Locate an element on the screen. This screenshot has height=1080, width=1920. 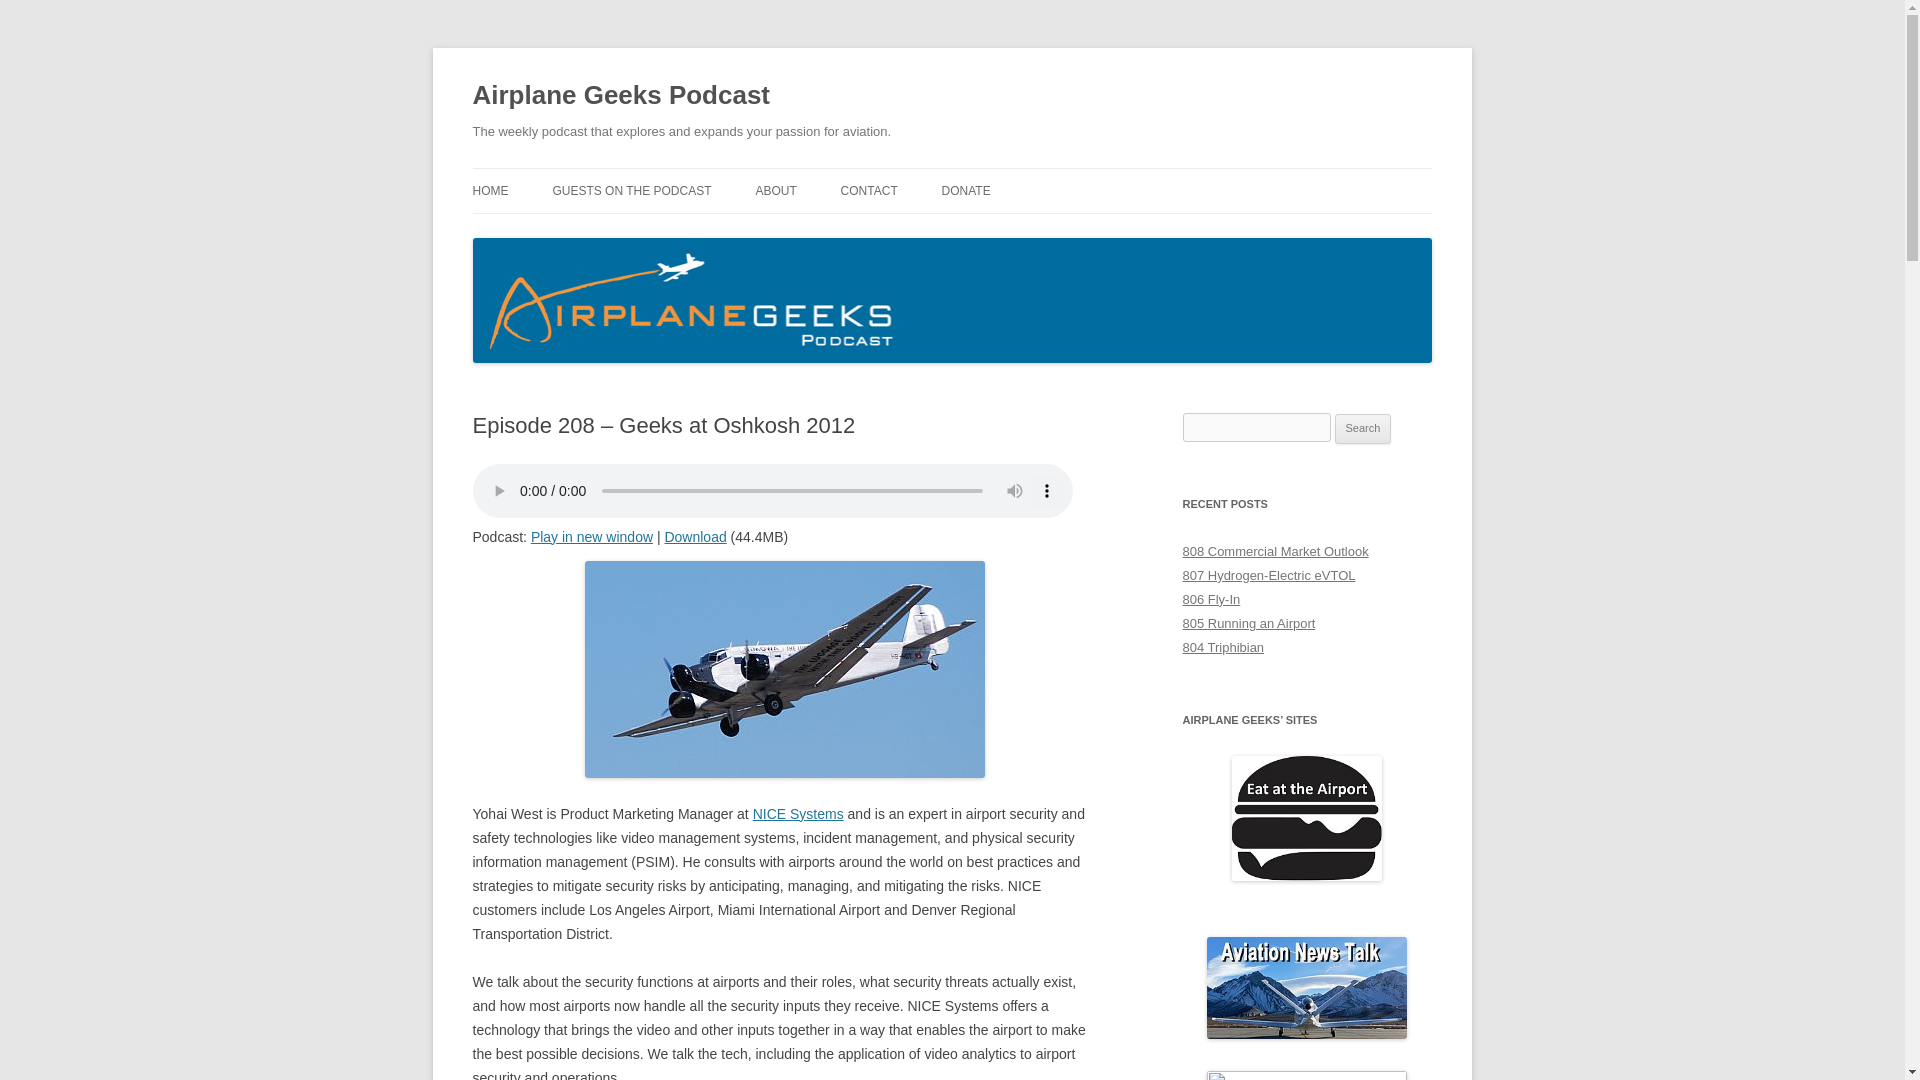
NICE Systems is located at coordinates (798, 813).